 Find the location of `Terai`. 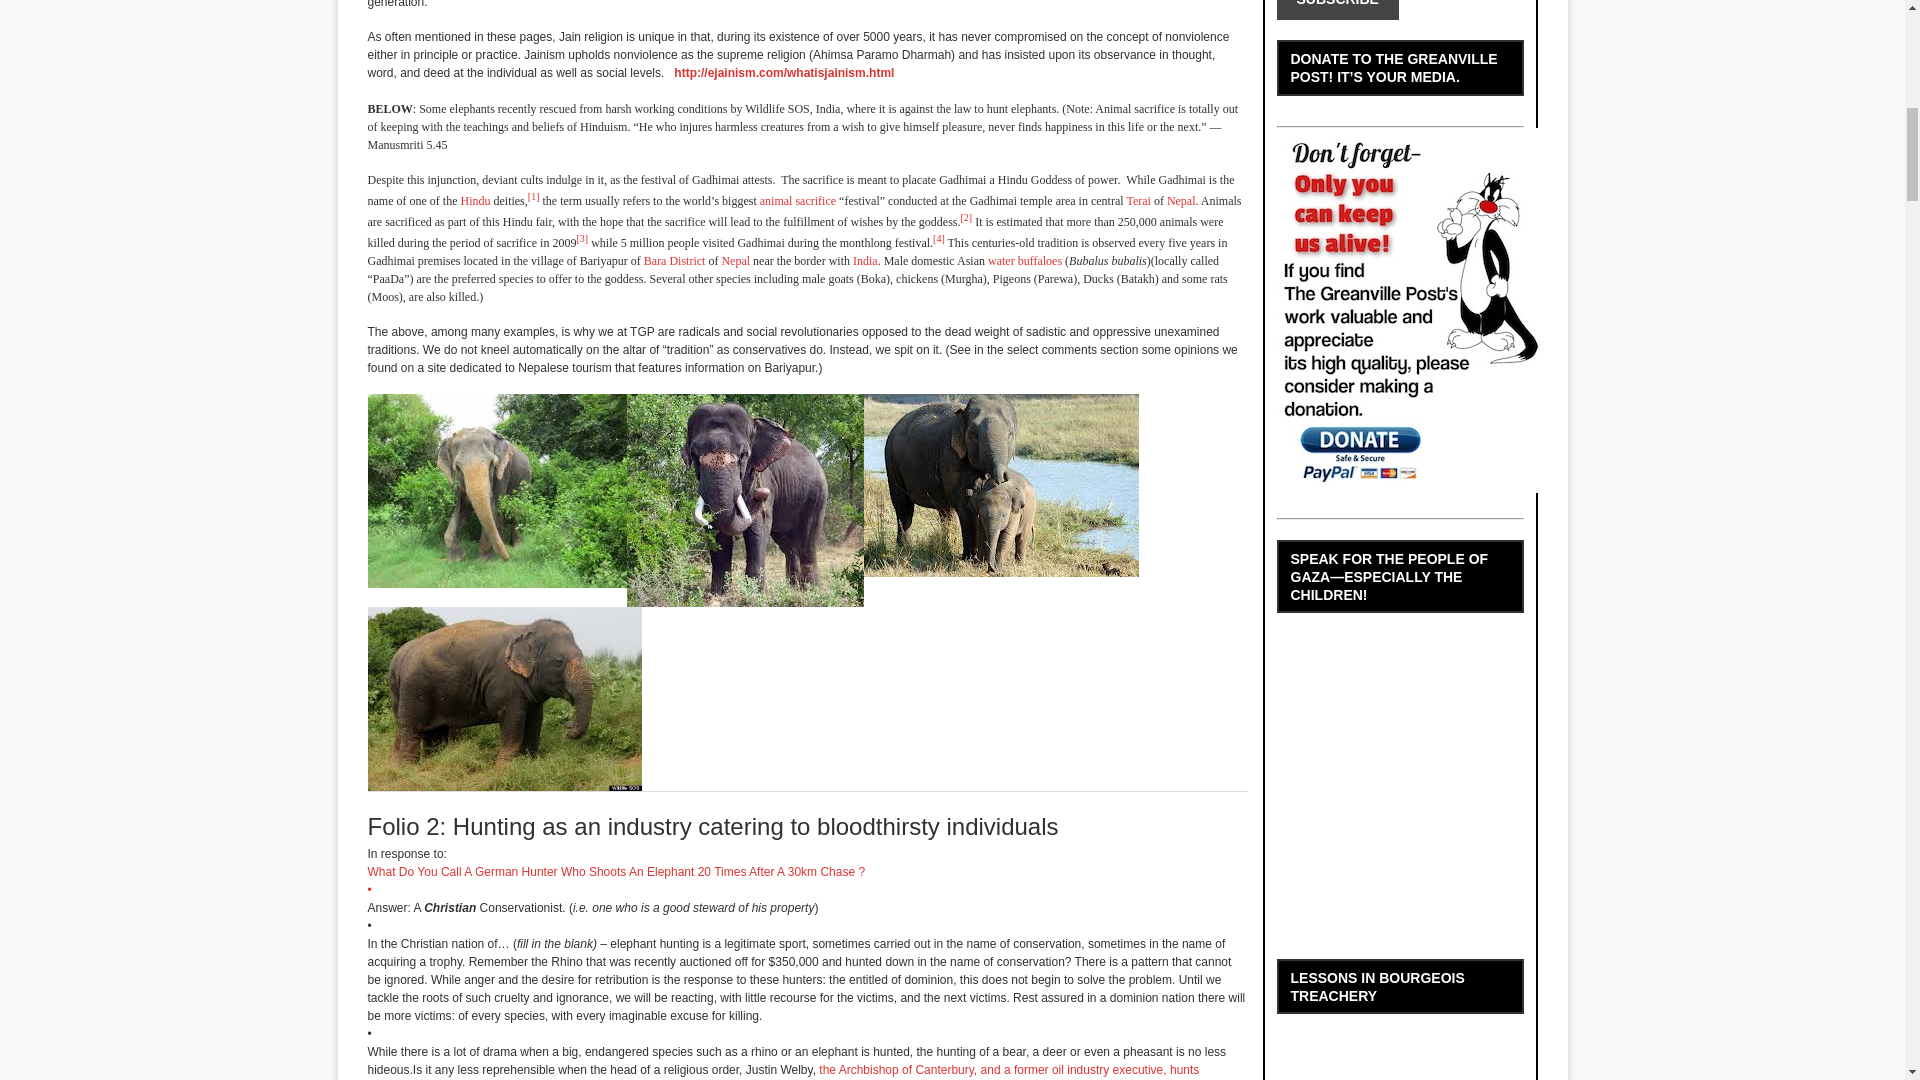

Terai is located at coordinates (1138, 201).